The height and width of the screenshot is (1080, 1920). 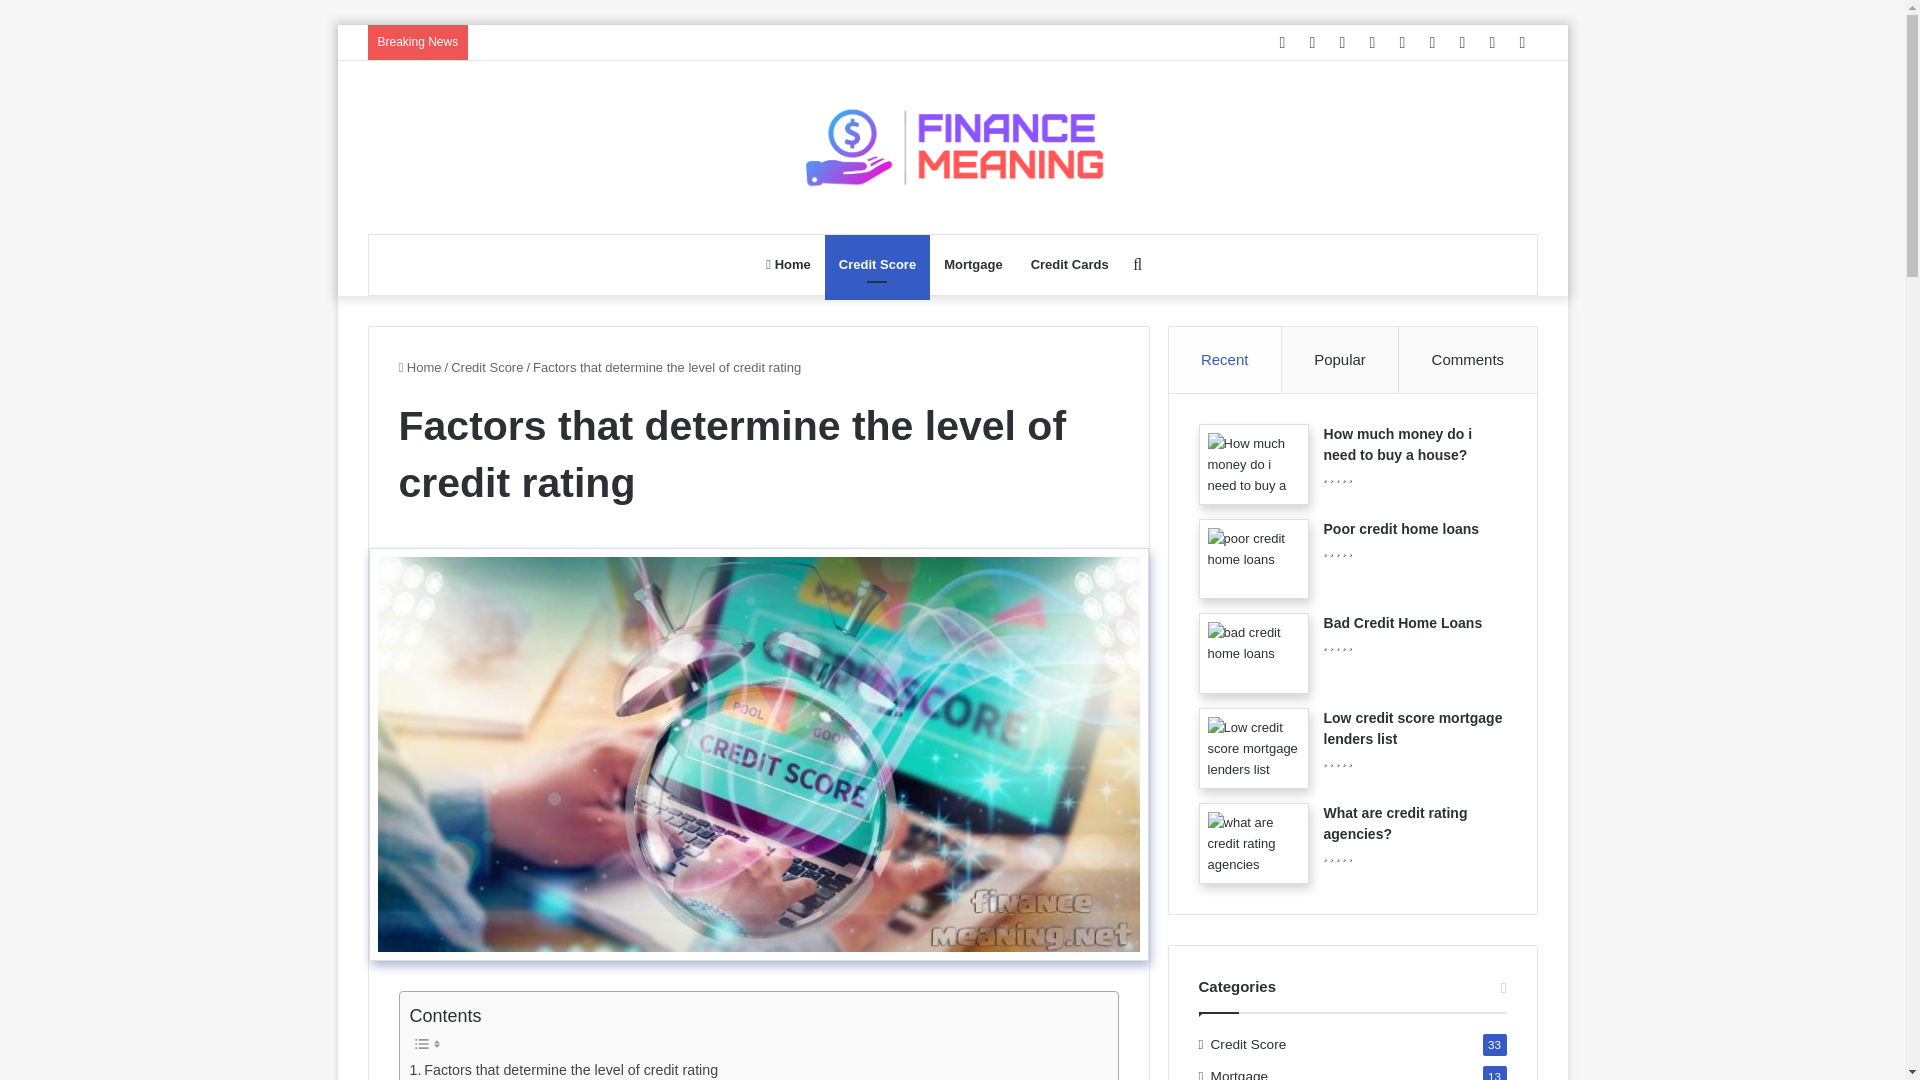 What do you see at coordinates (877, 264) in the screenshot?
I see `Credit Score` at bounding box center [877, 264].